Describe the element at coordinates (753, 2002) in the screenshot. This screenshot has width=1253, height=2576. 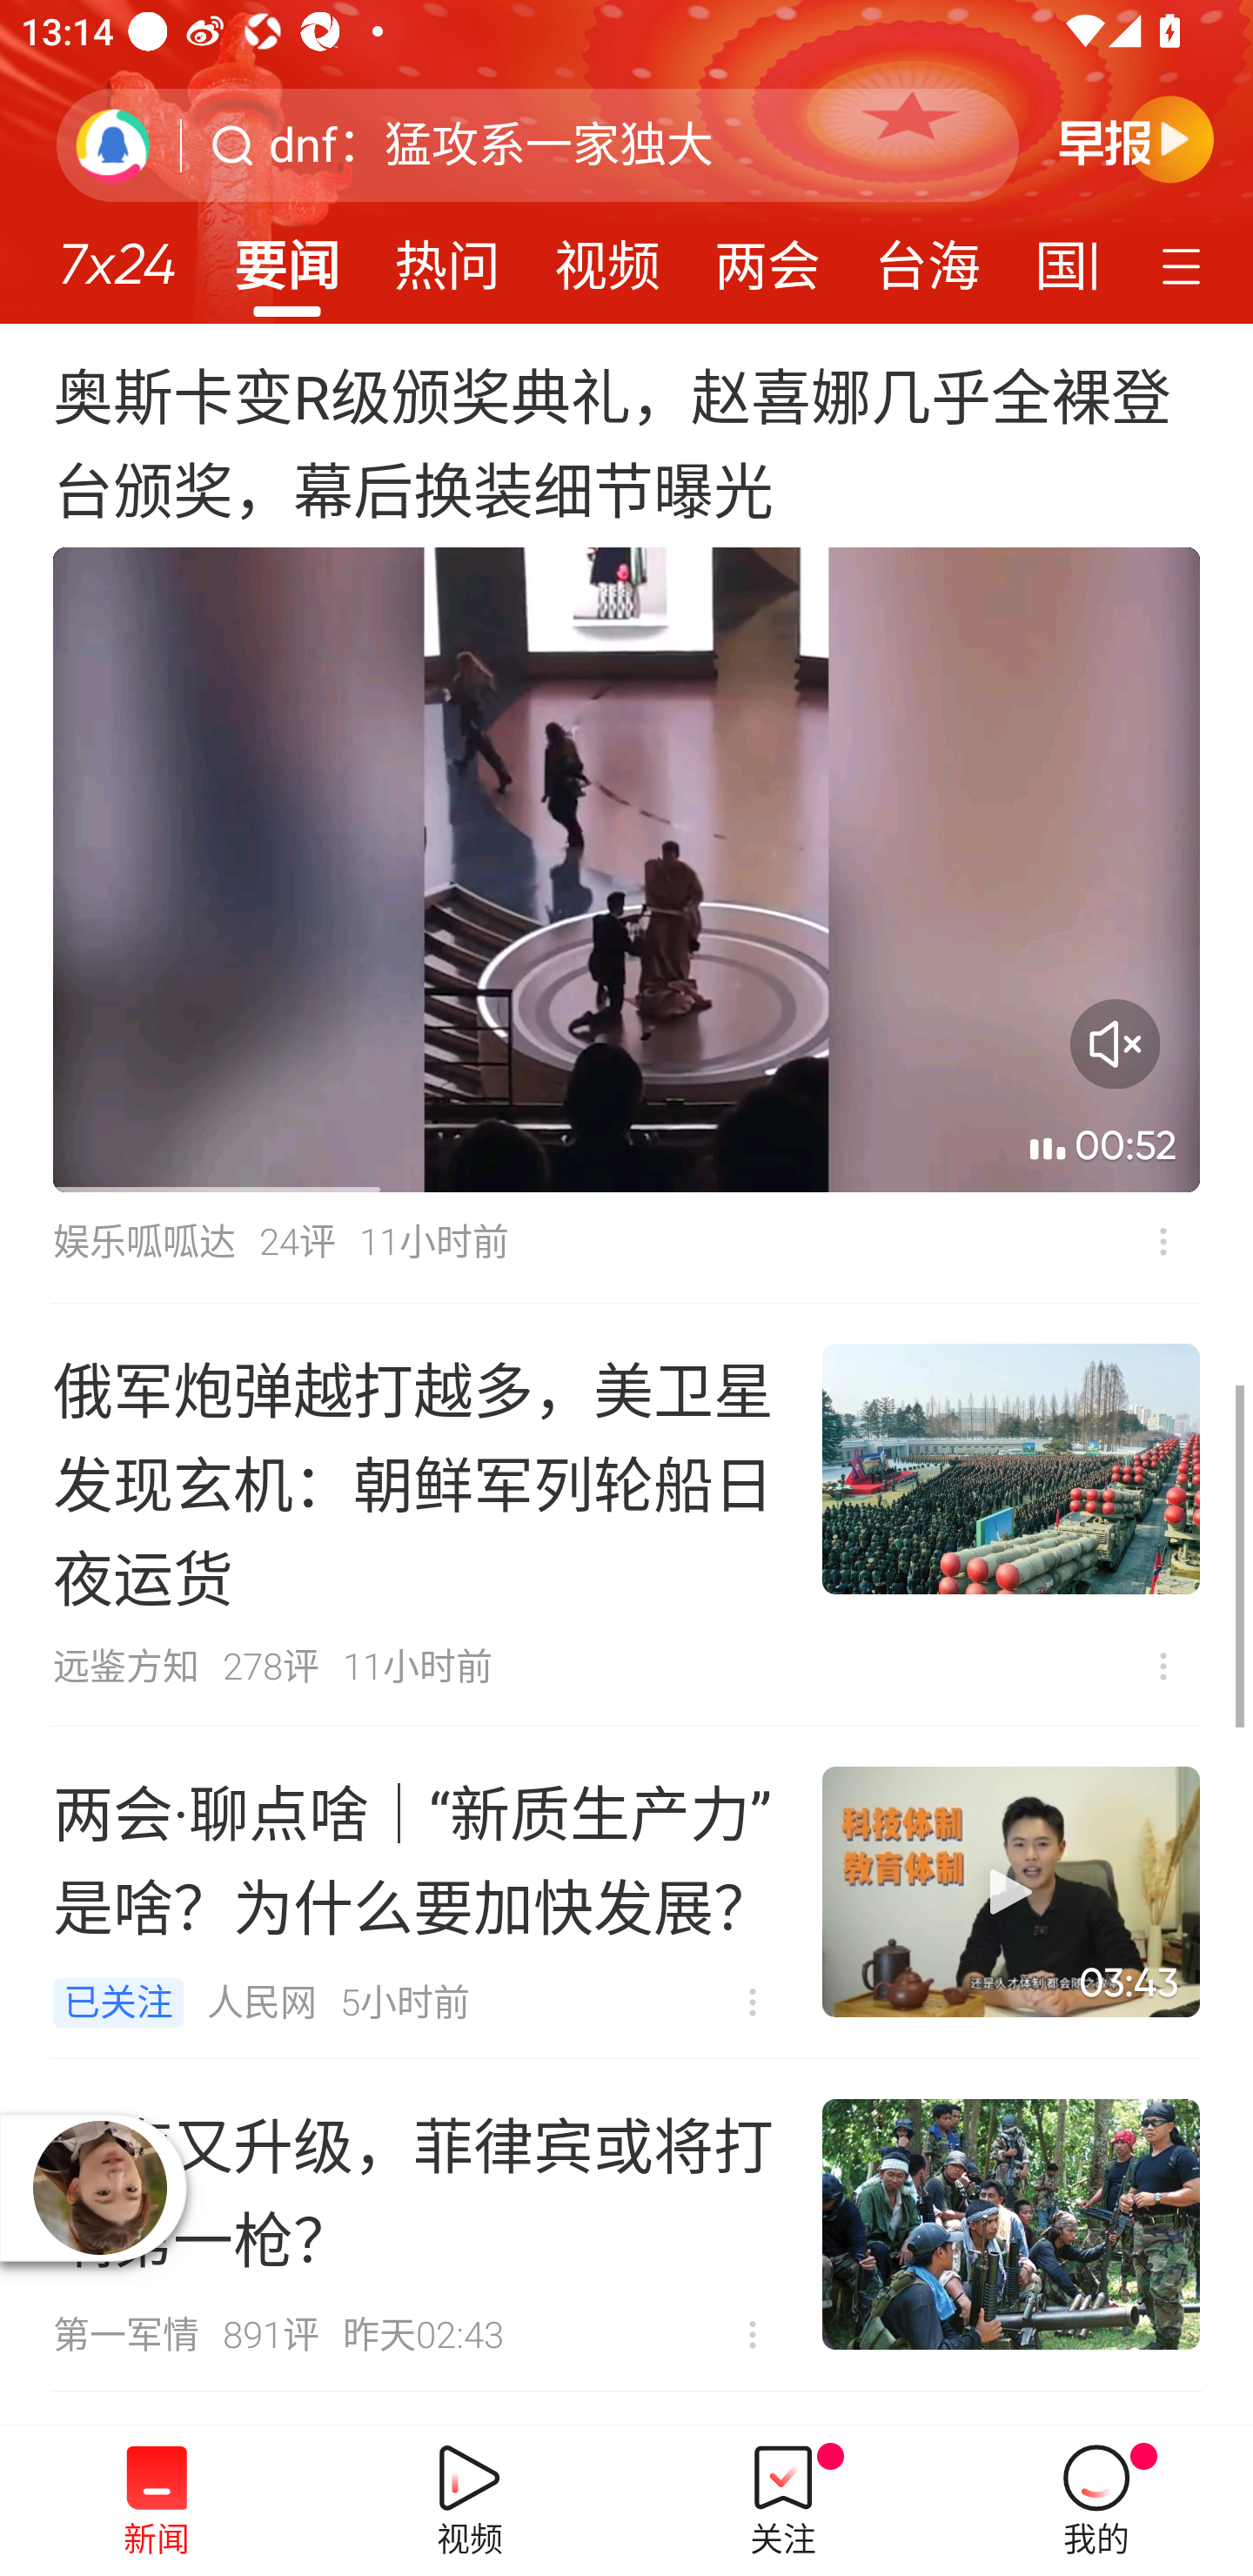
I see ` 不感兴趣` at that location.